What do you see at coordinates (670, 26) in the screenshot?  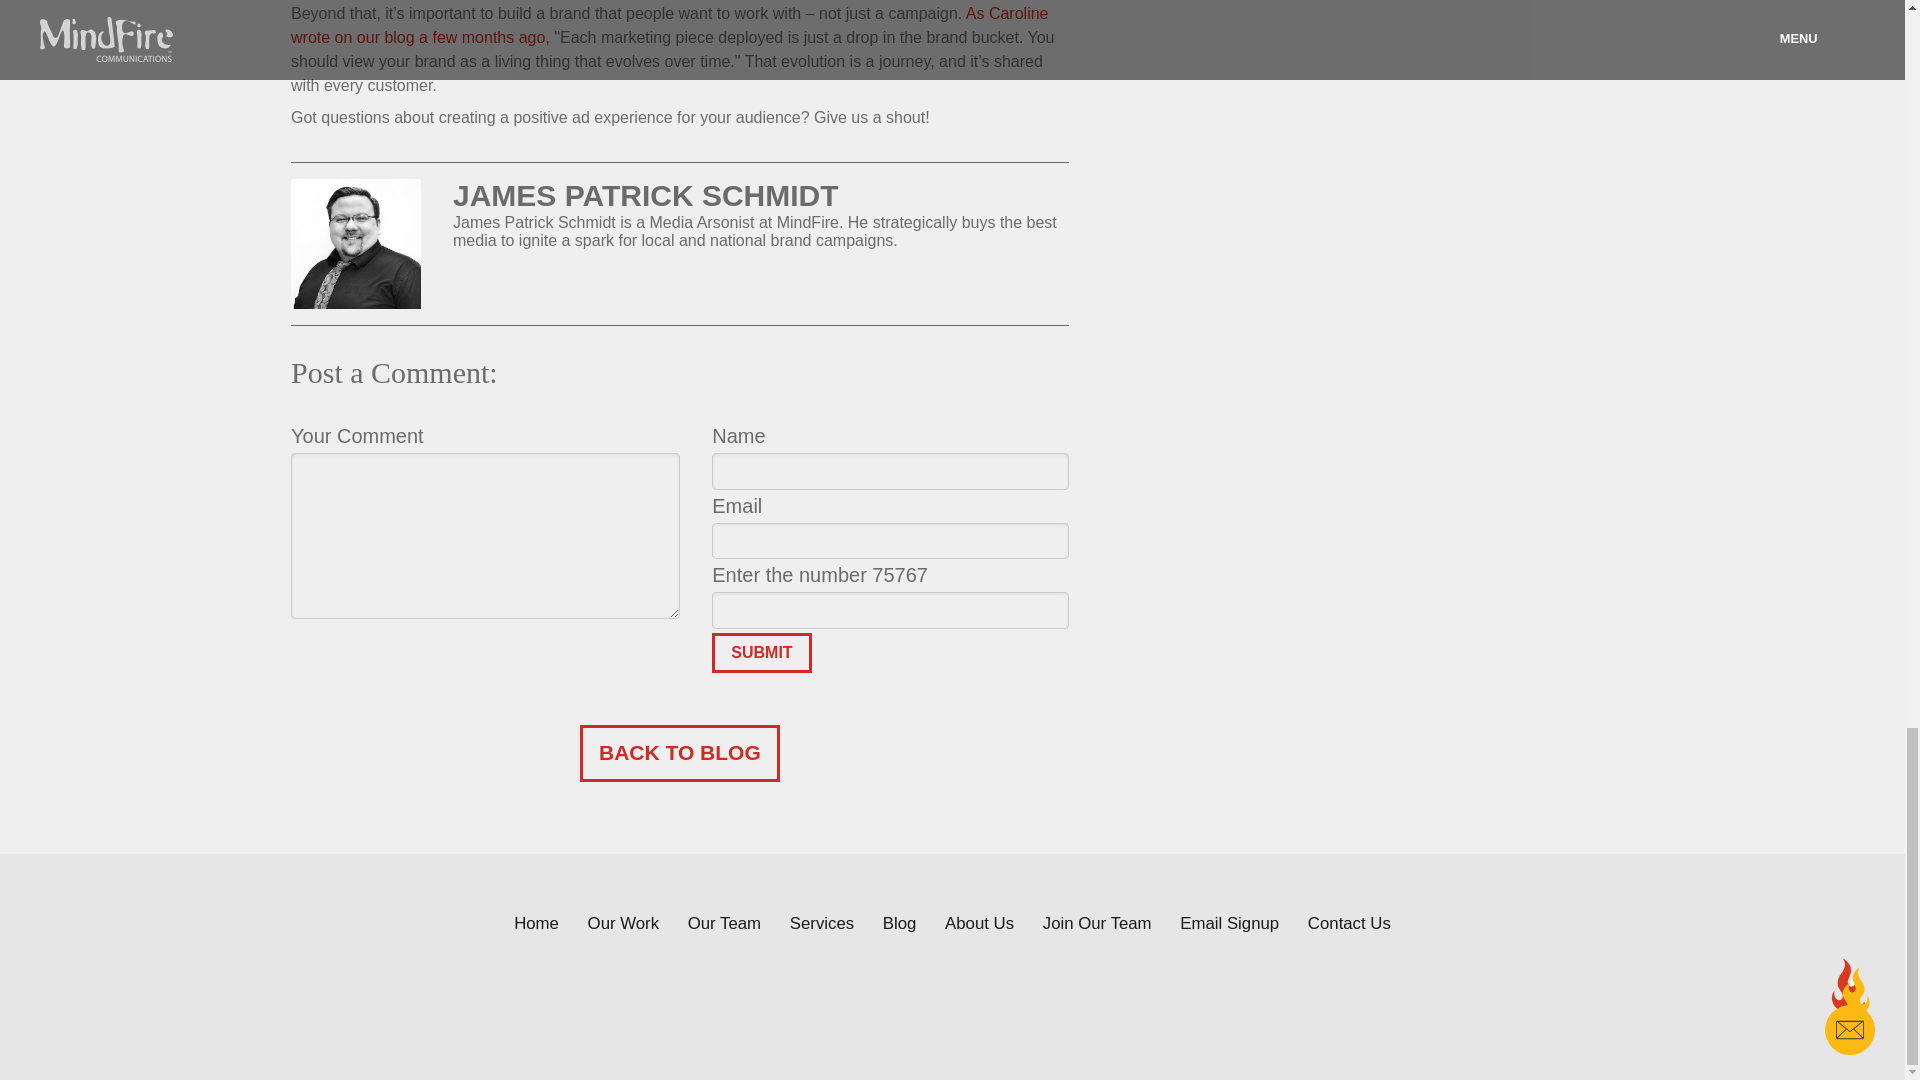 I see `As Caroline wrote on our blog a few months ago,` at bounding box center [670, 26].